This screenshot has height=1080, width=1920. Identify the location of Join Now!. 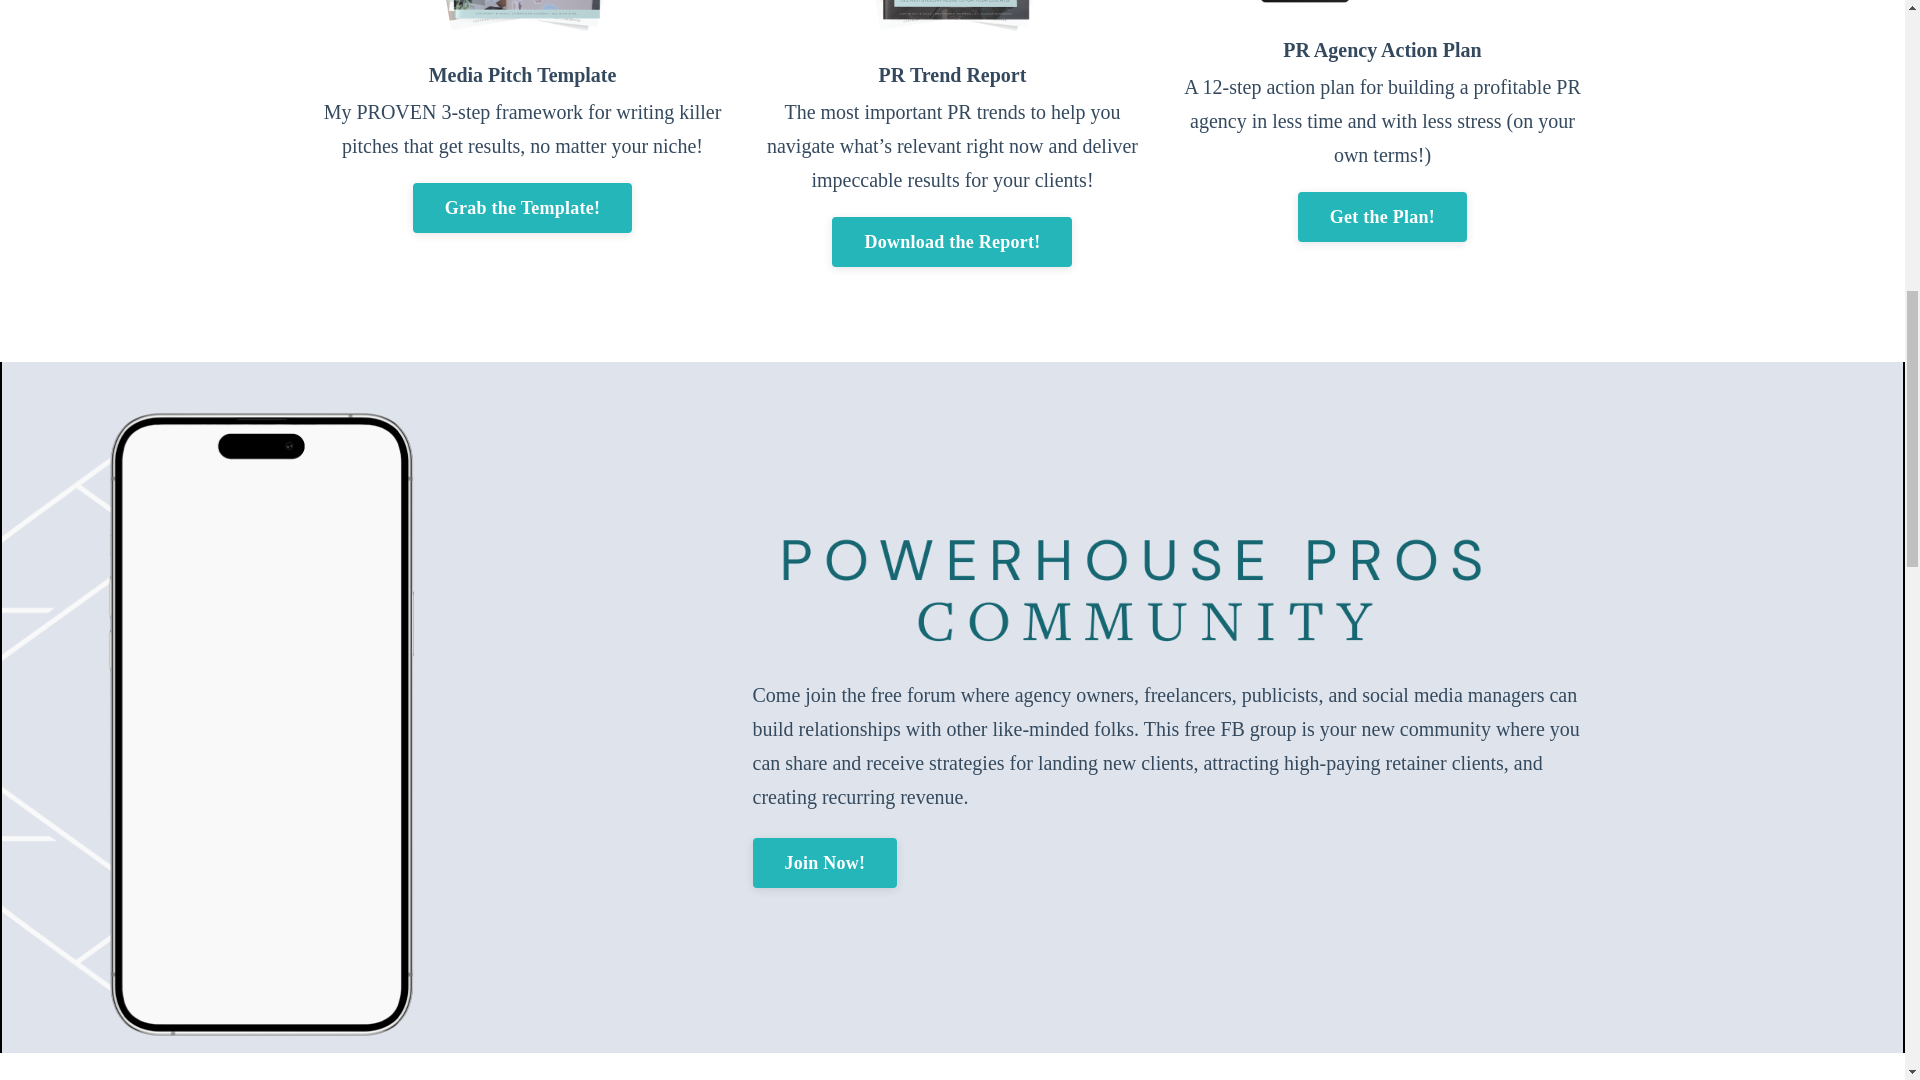
(824, 862).